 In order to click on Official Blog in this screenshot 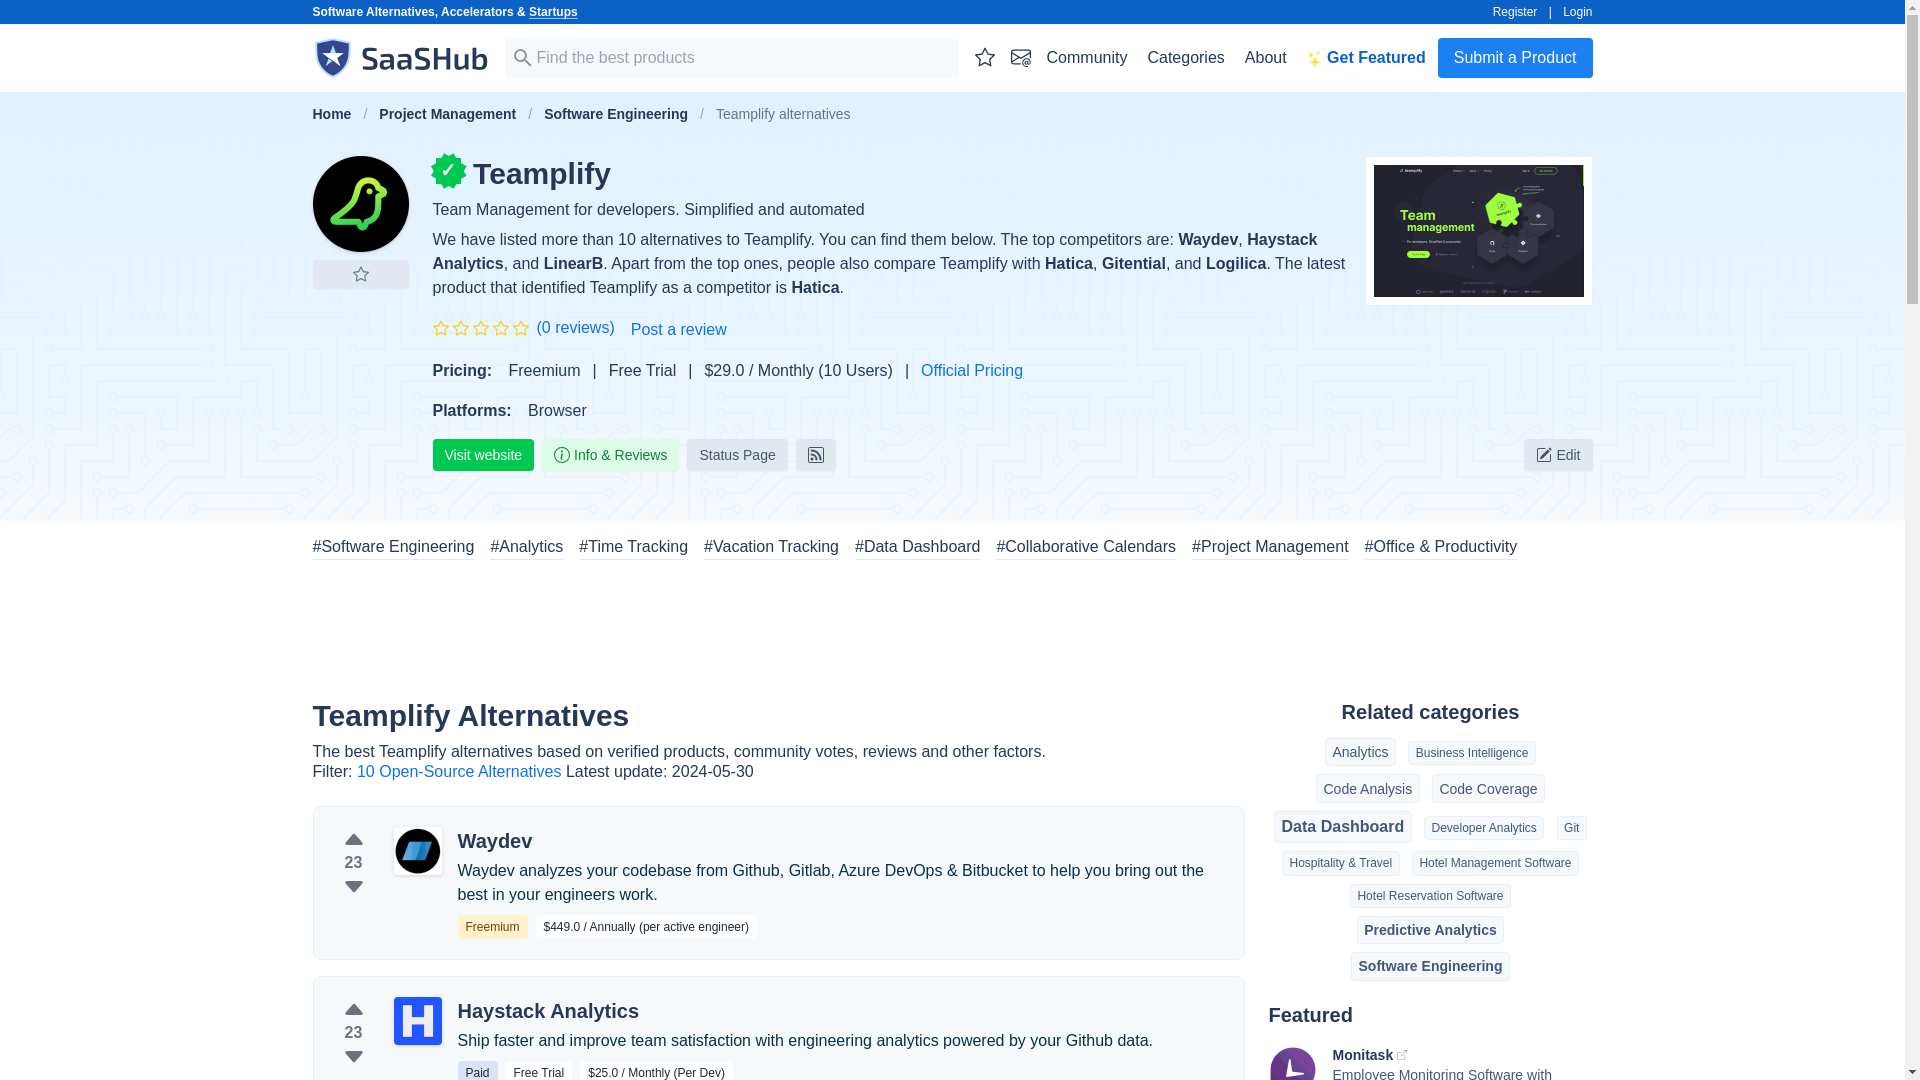, I will do `click(816, 454)`.